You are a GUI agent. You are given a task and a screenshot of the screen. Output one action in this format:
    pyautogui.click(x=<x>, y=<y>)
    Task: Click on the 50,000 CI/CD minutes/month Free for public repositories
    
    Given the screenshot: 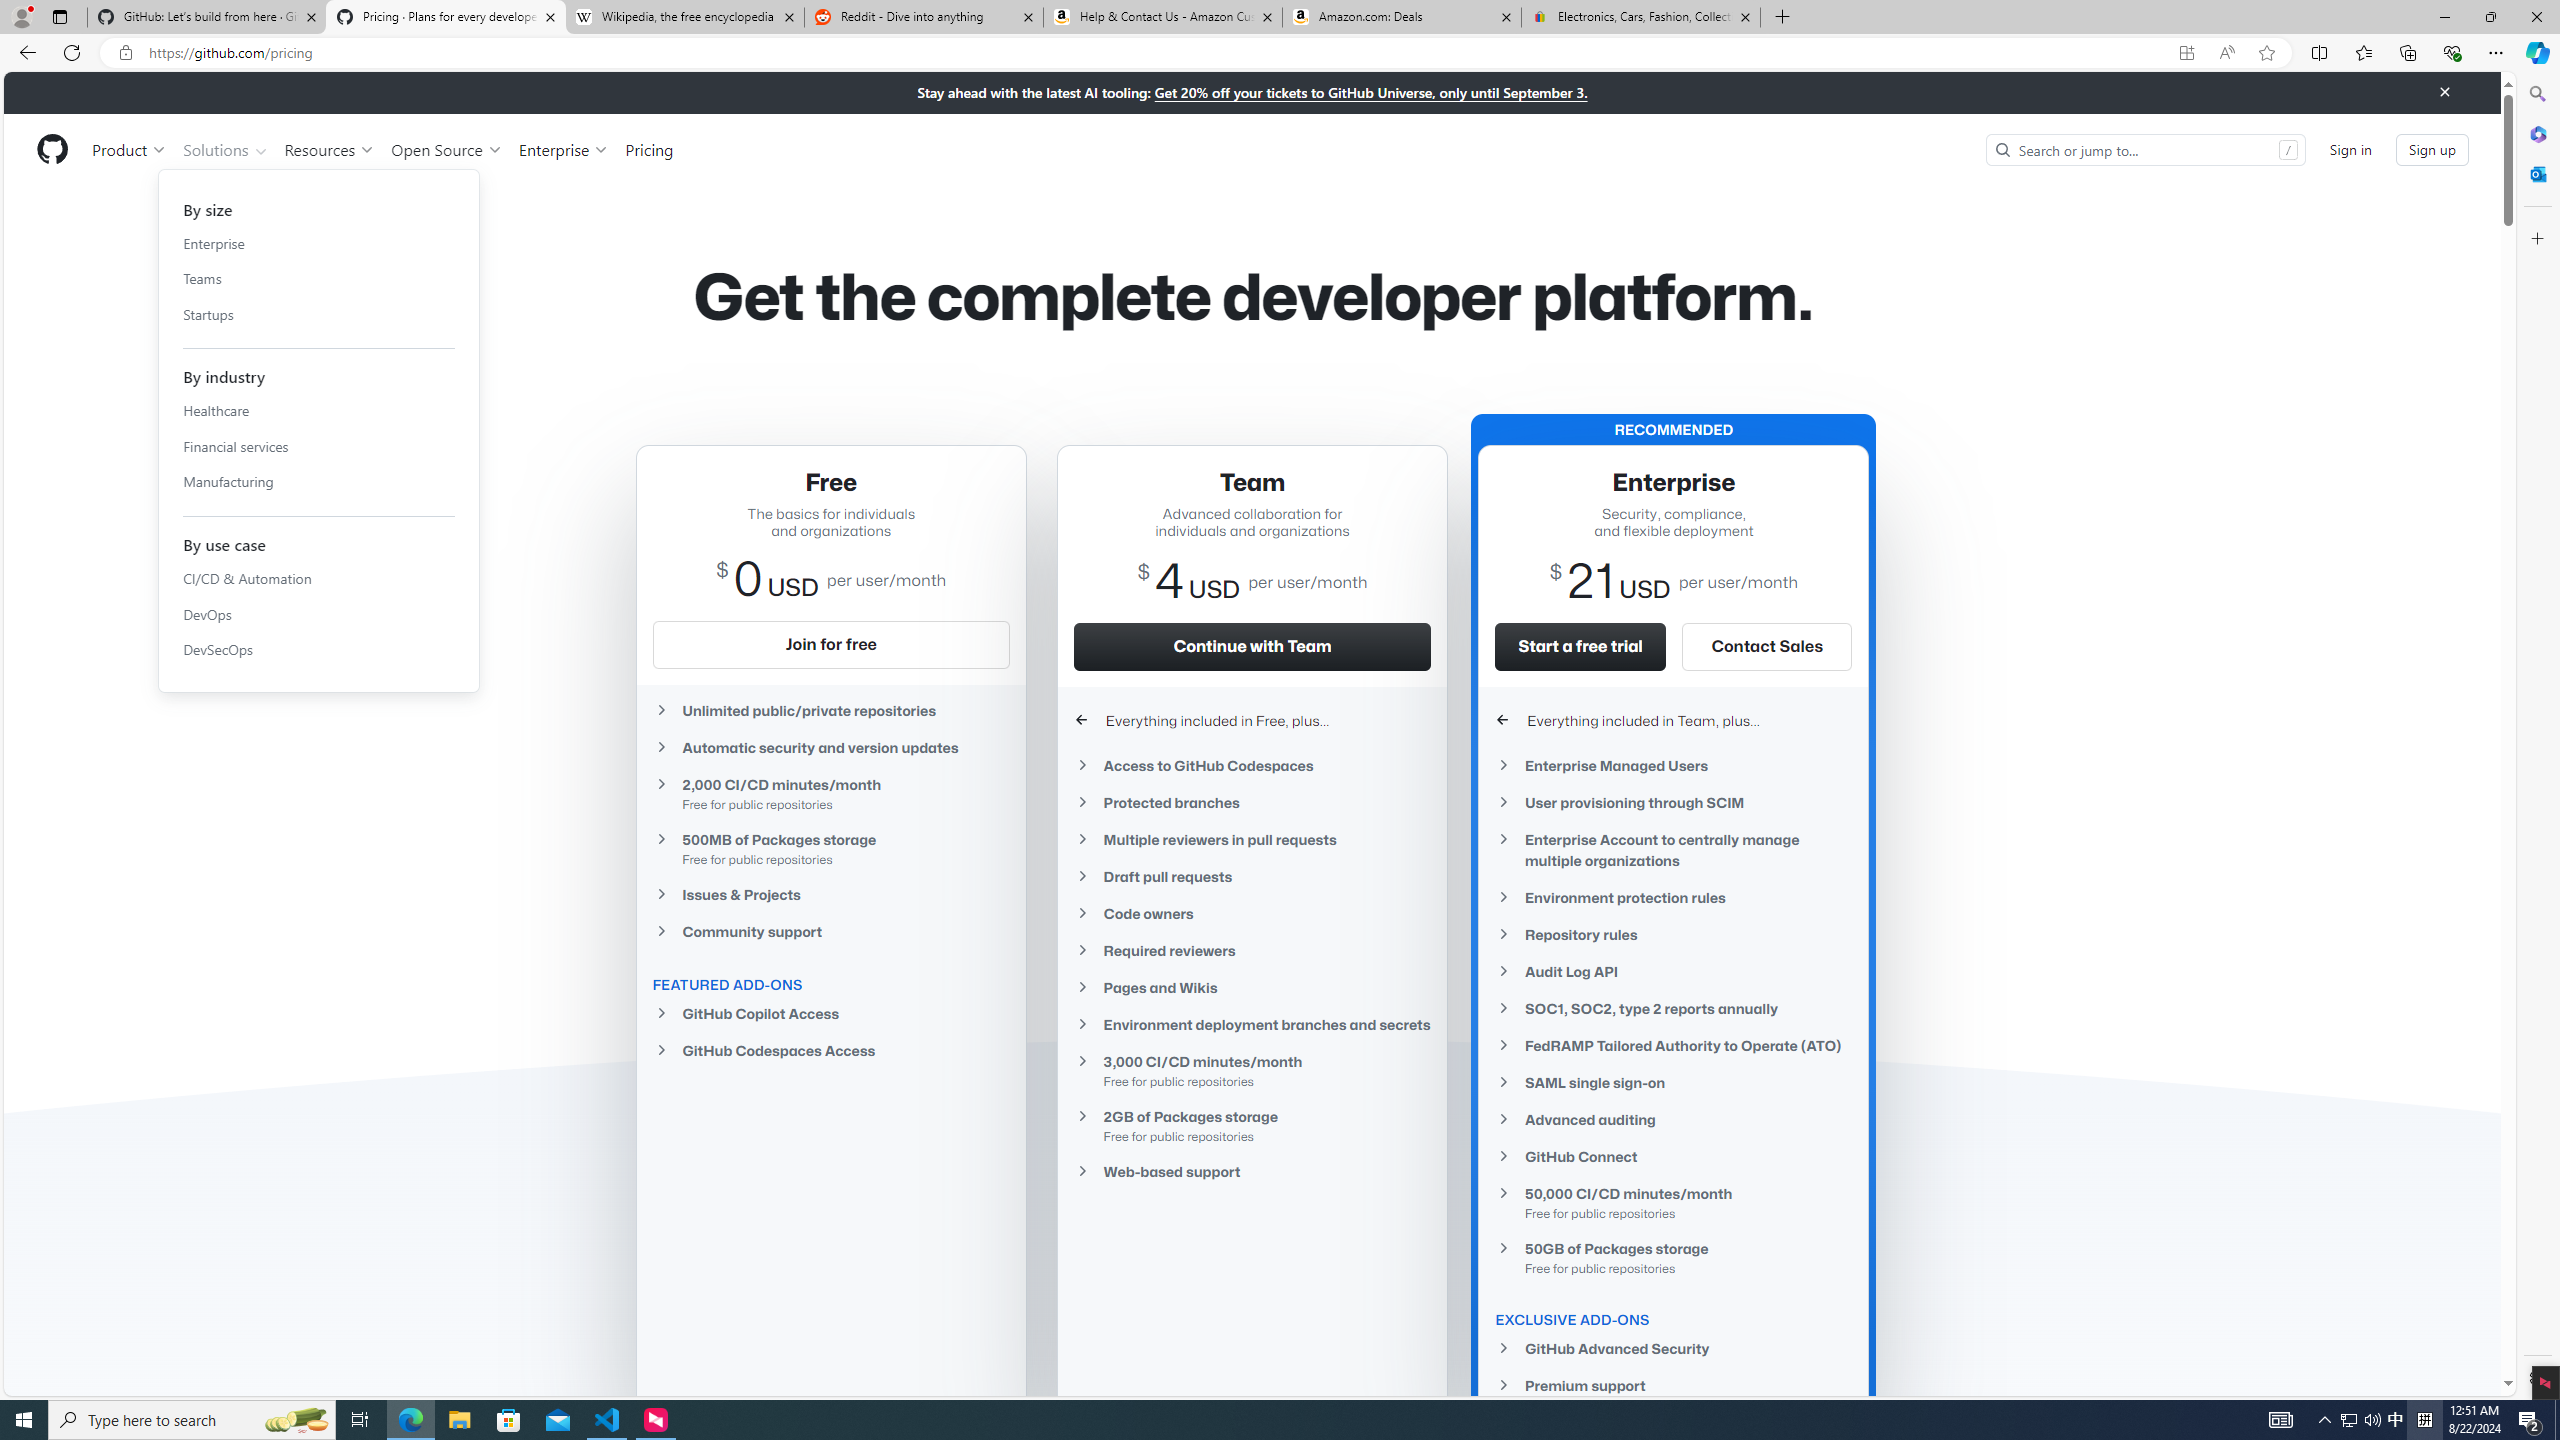 What is the action you would take?
    pyautogui.click(x=1674, y=1203)
    